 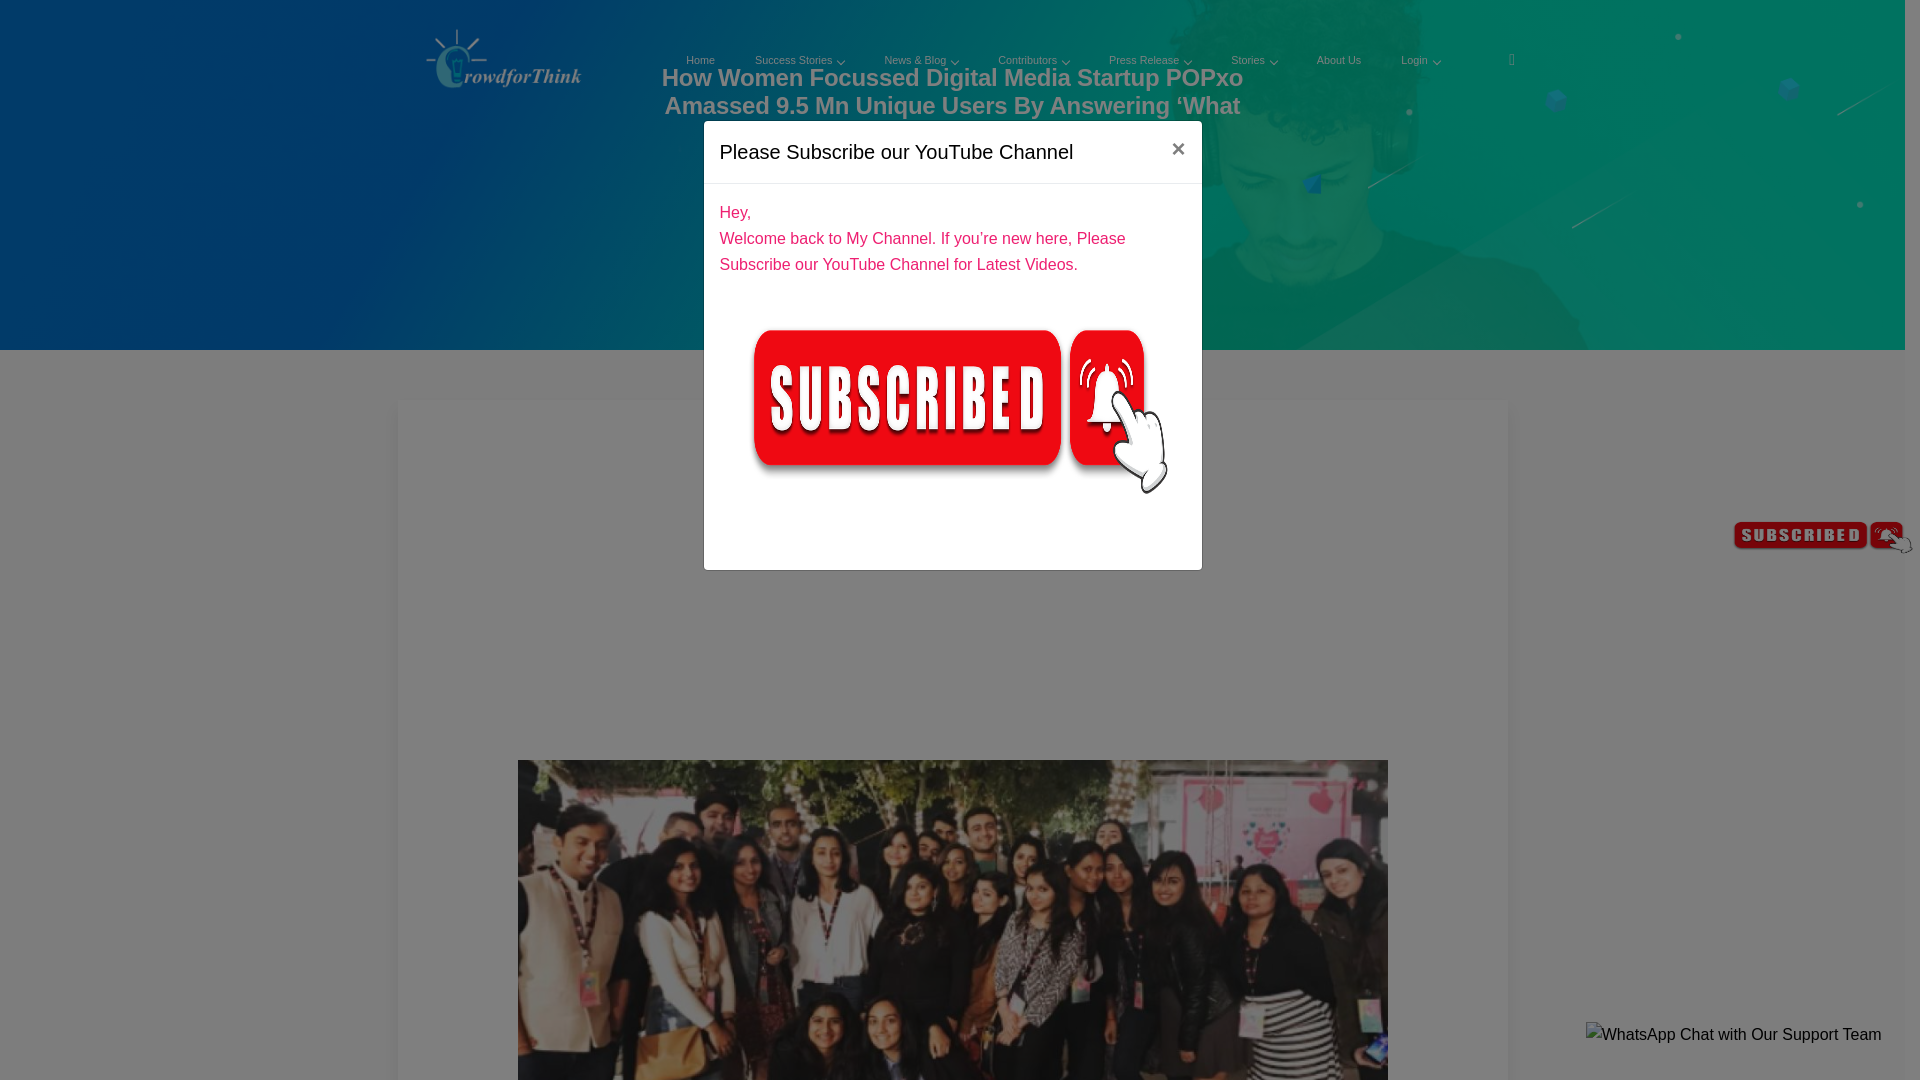 I want to click on Home, so click(x=915, y=167).